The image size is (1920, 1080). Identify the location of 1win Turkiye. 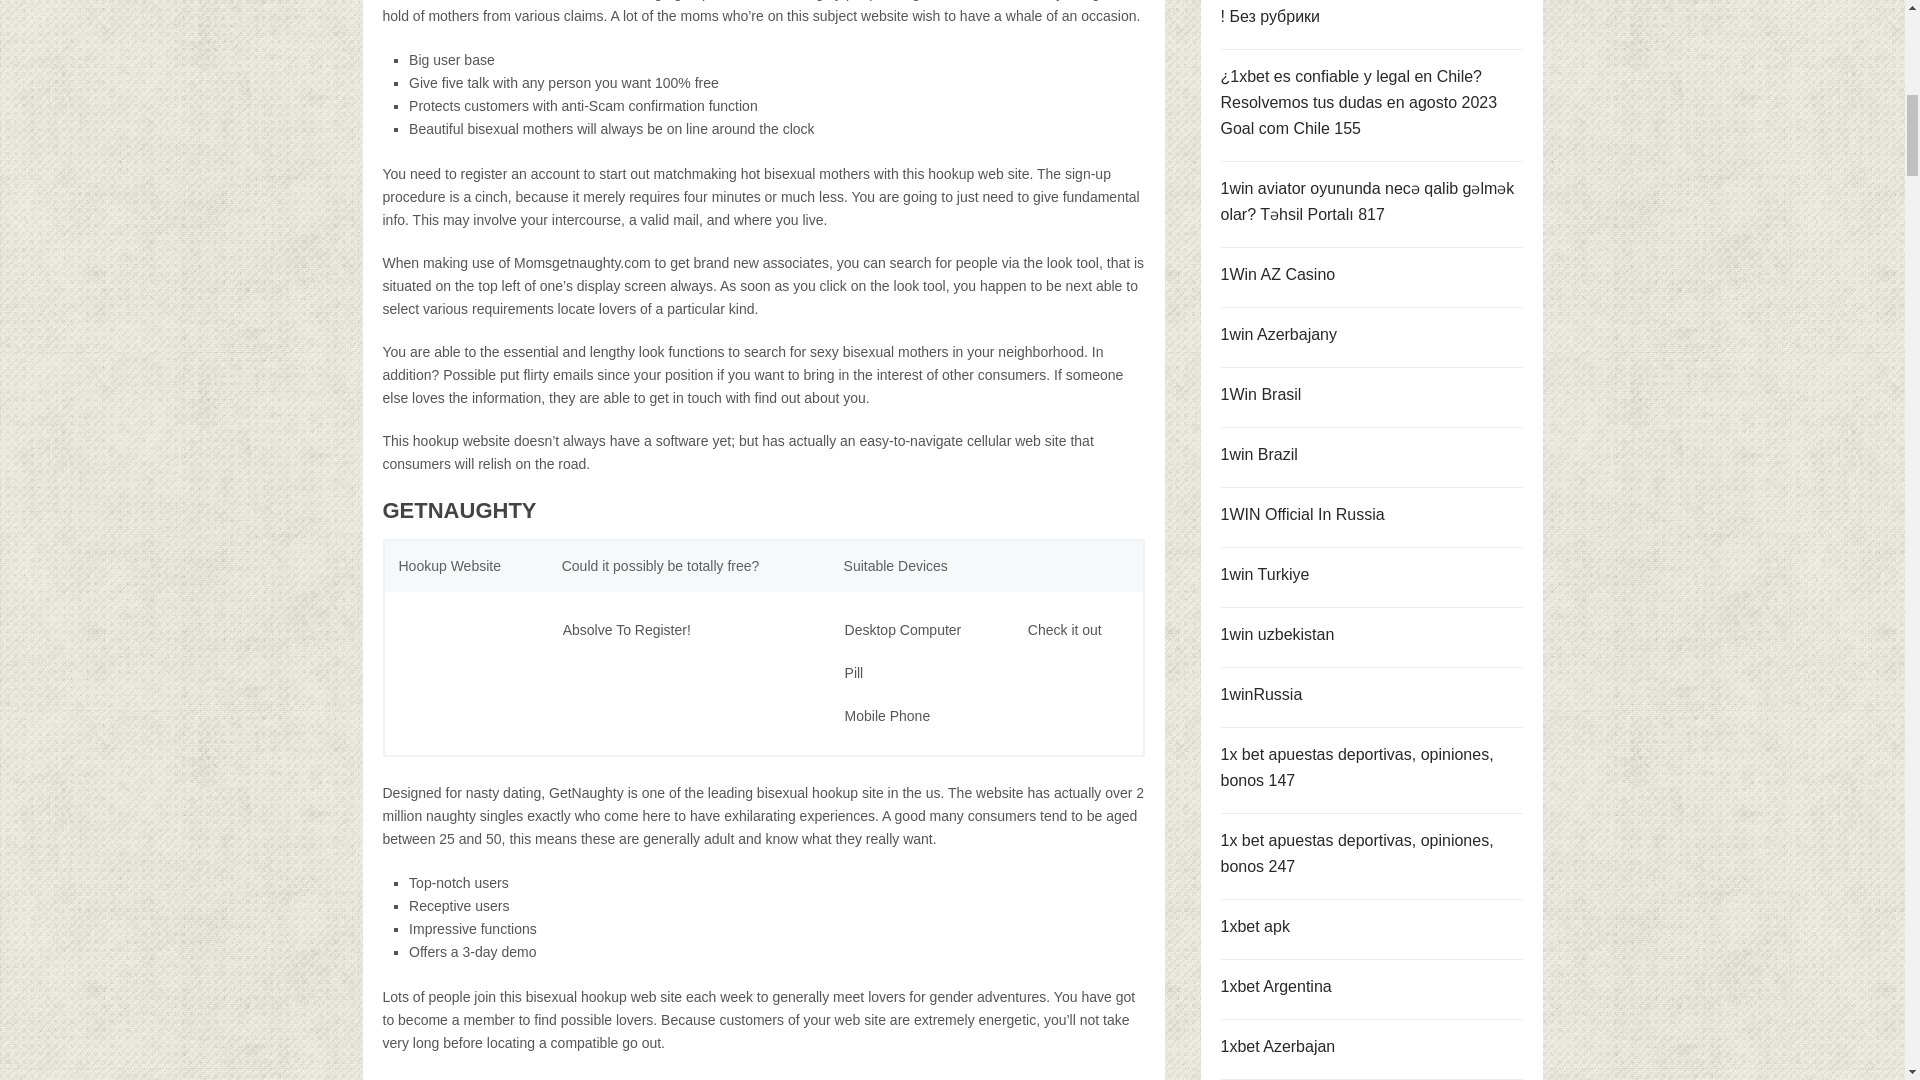
(1264, 574).